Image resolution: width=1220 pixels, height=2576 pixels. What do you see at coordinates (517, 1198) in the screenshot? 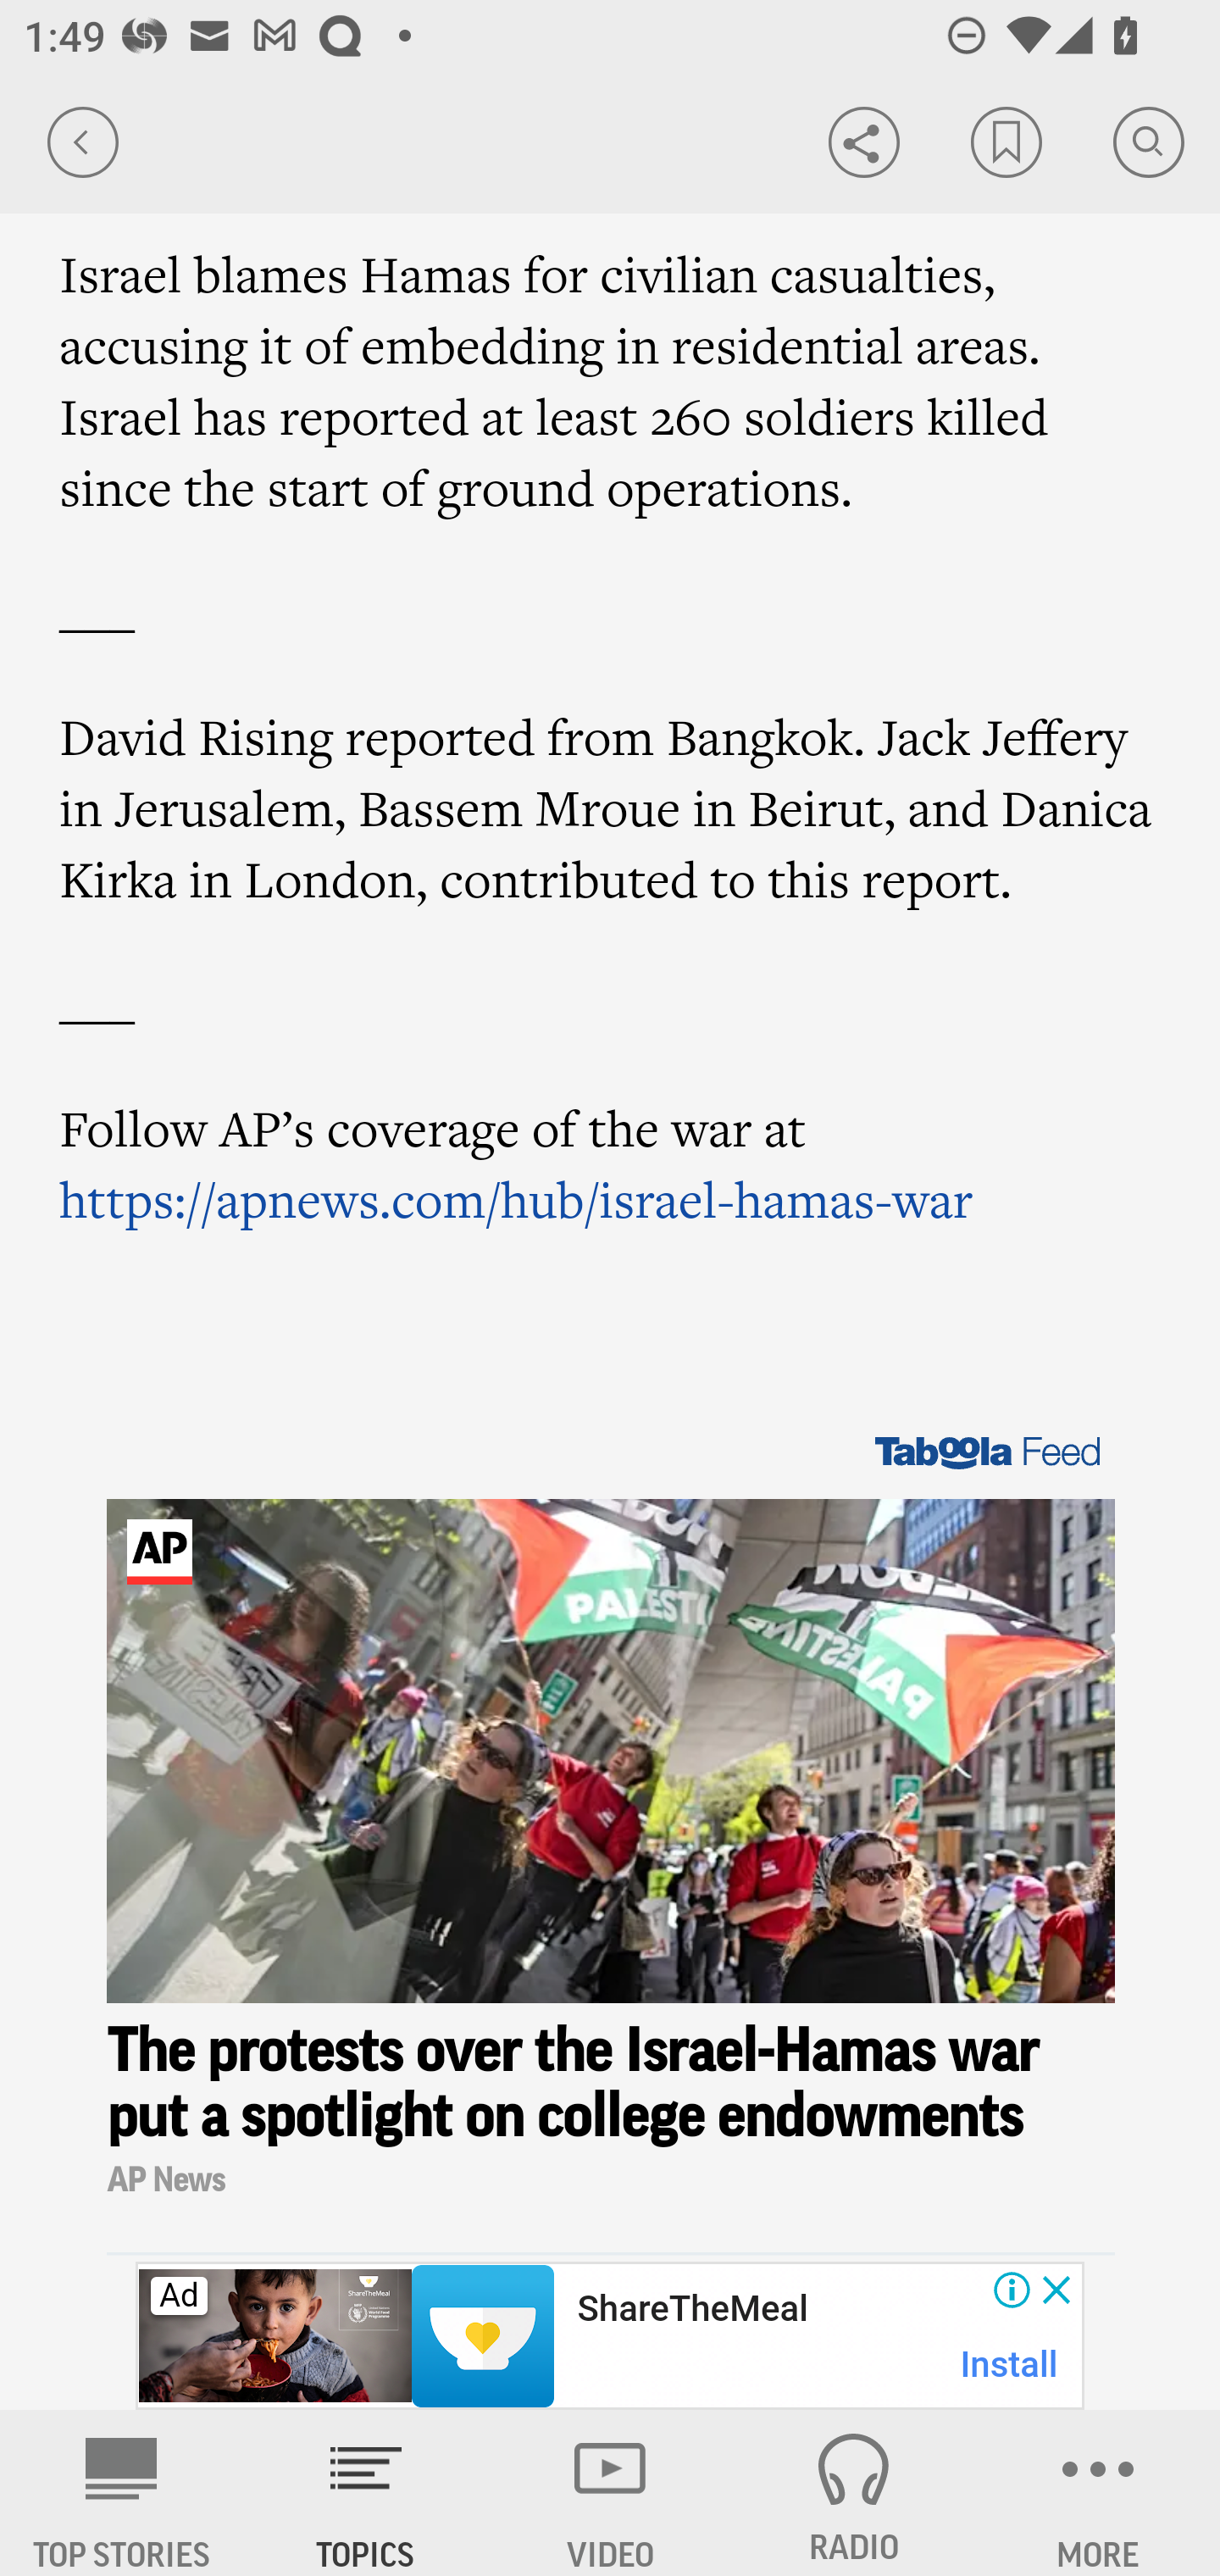
I see `https://apnews.com/hub/israel-hamas-war` at bounding box center [517, 1198].